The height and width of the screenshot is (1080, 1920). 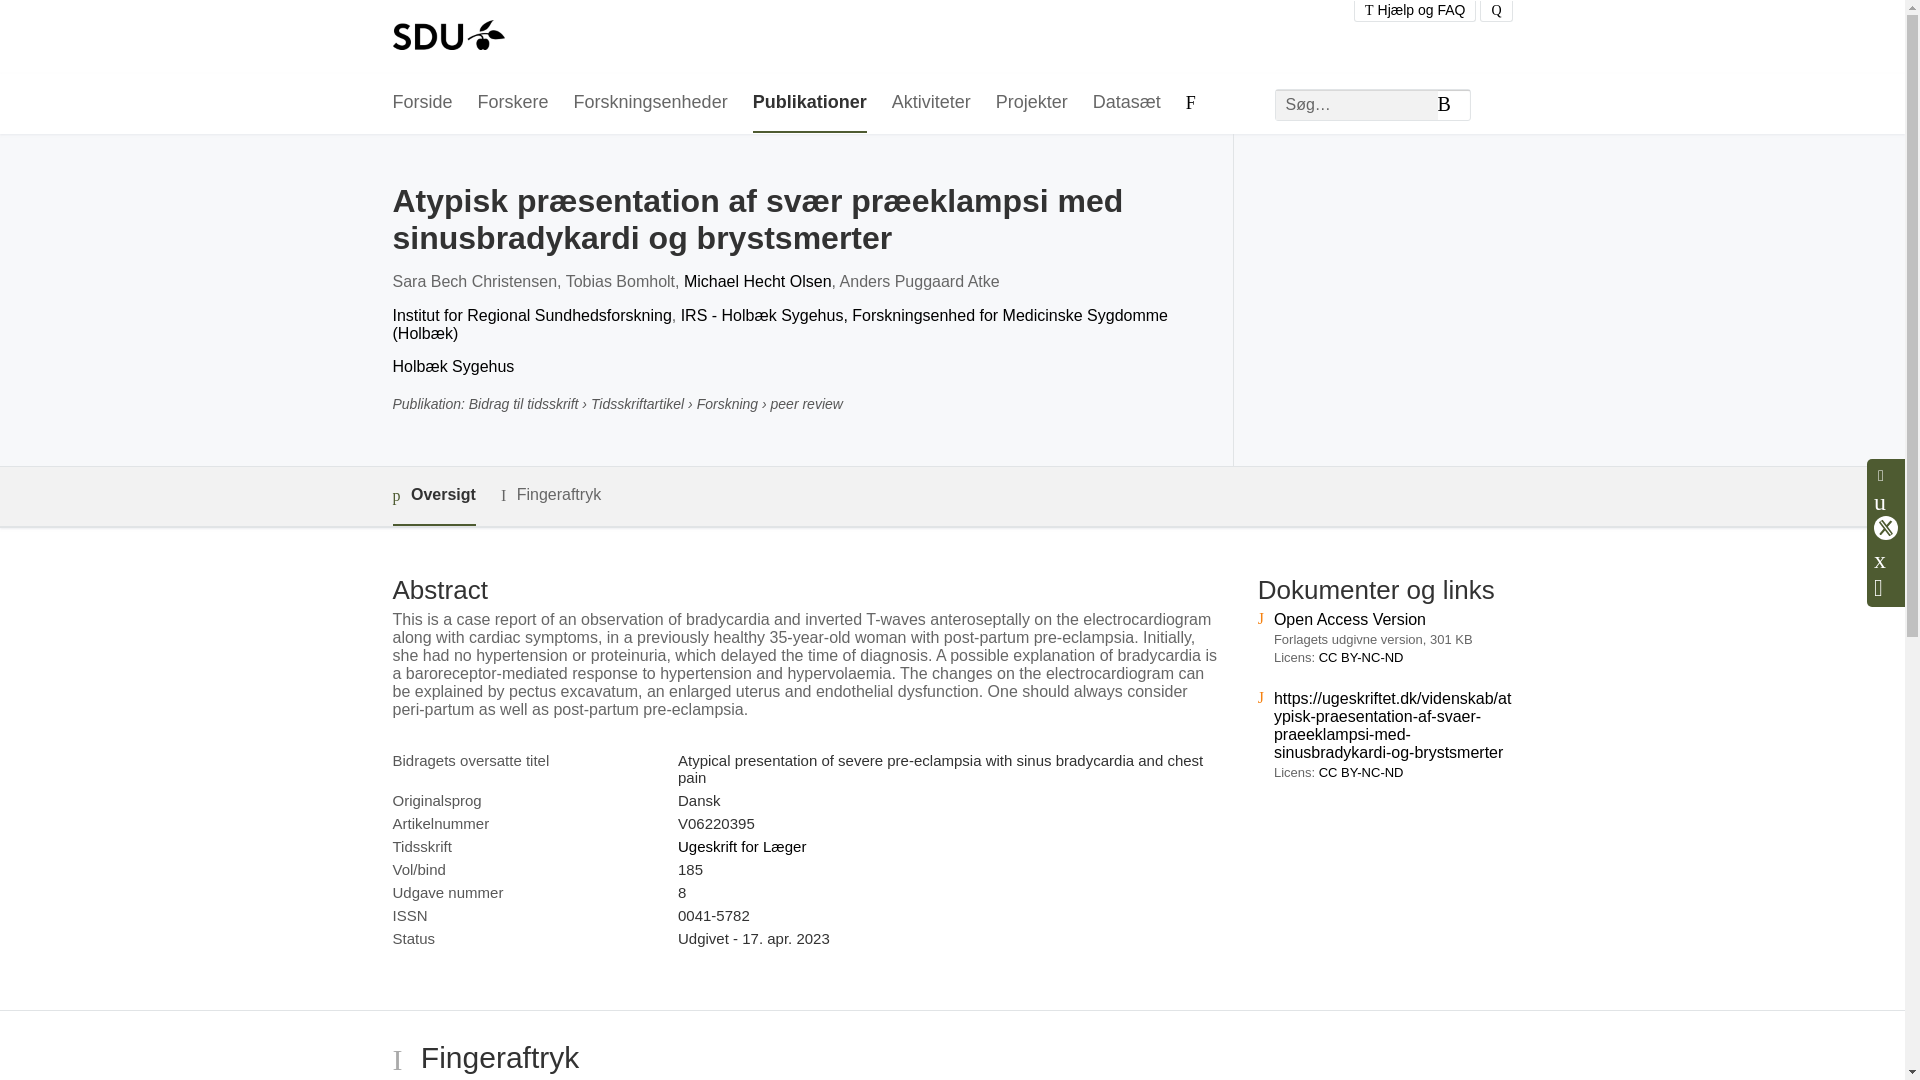 I want to click on Publikationer, so click(x=810, y=103).